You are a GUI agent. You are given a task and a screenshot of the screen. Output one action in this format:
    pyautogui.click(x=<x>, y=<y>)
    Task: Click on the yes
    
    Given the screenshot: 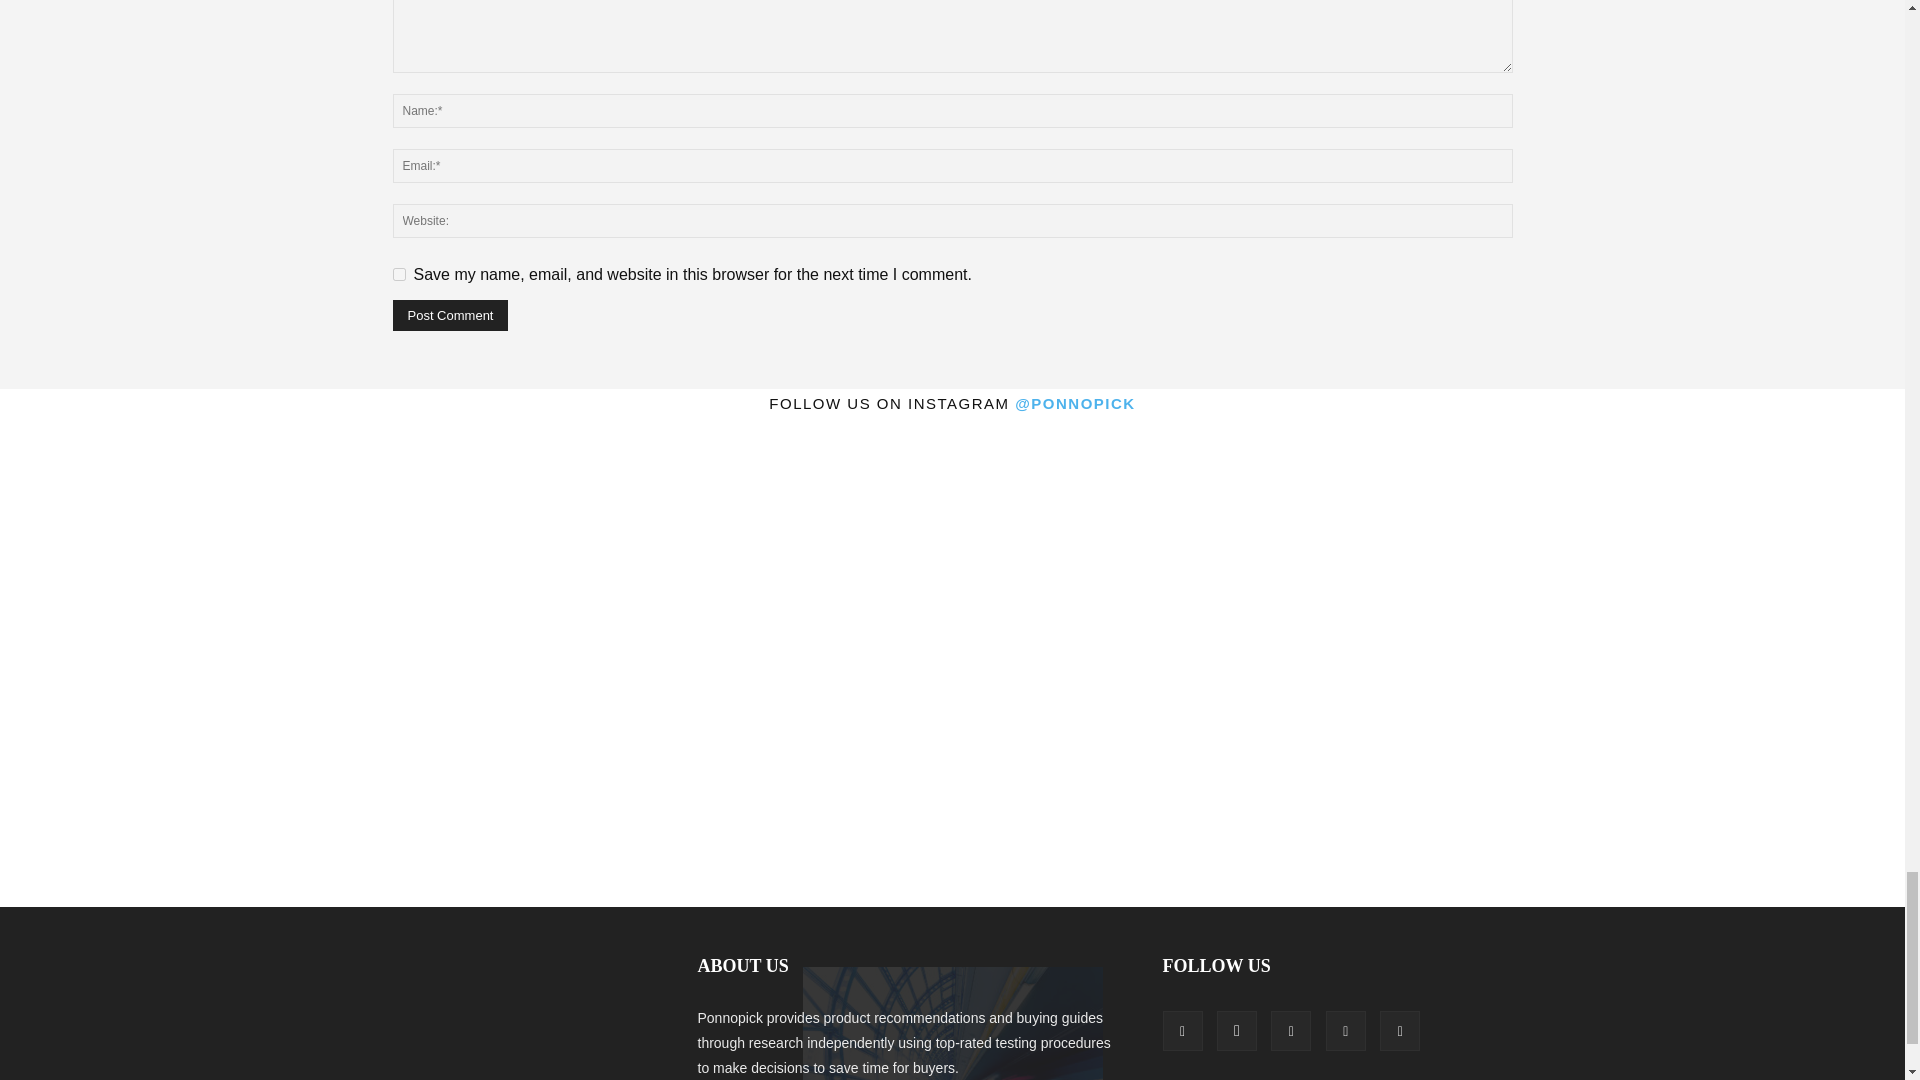 What is the action you would take?
    pyautogui.click(x=398, y=274)
    